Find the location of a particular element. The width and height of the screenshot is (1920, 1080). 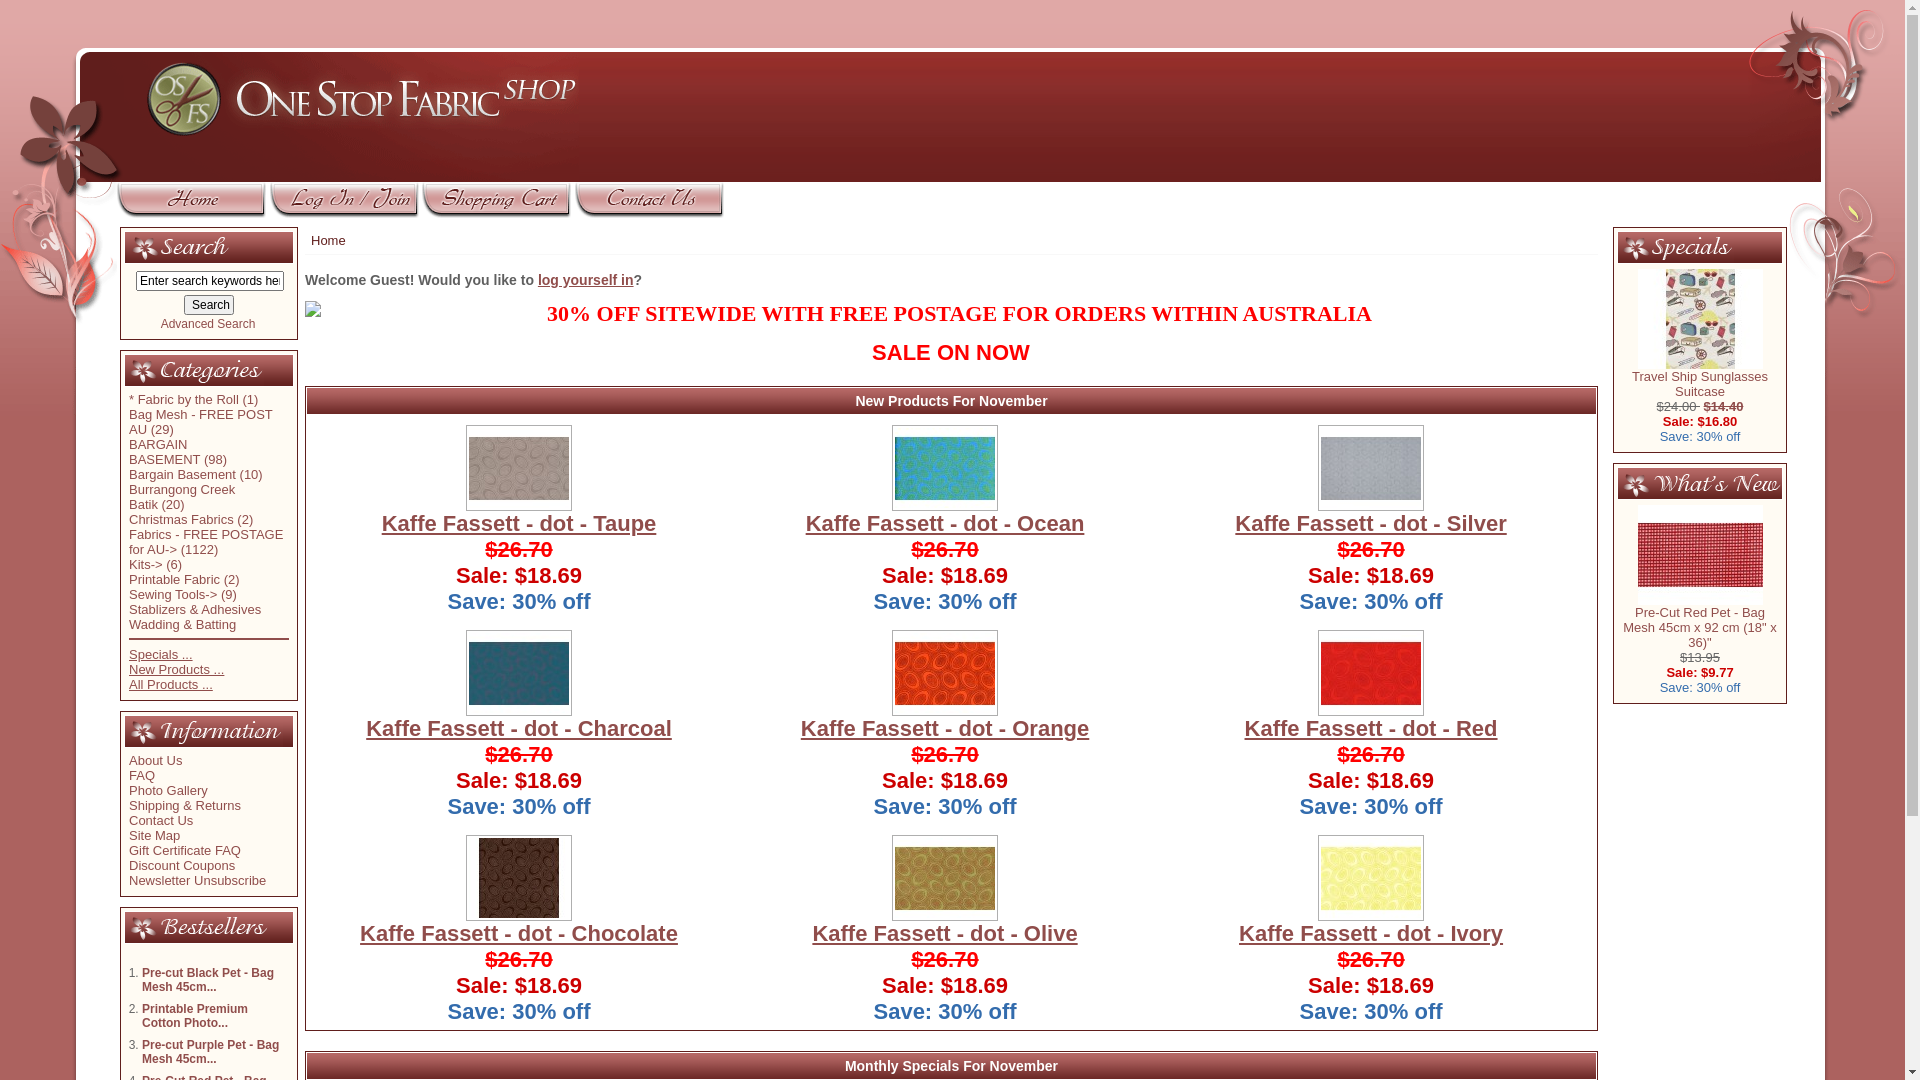

Kaffe Fassett - dot - Red is located at coordinates (1372, 728).